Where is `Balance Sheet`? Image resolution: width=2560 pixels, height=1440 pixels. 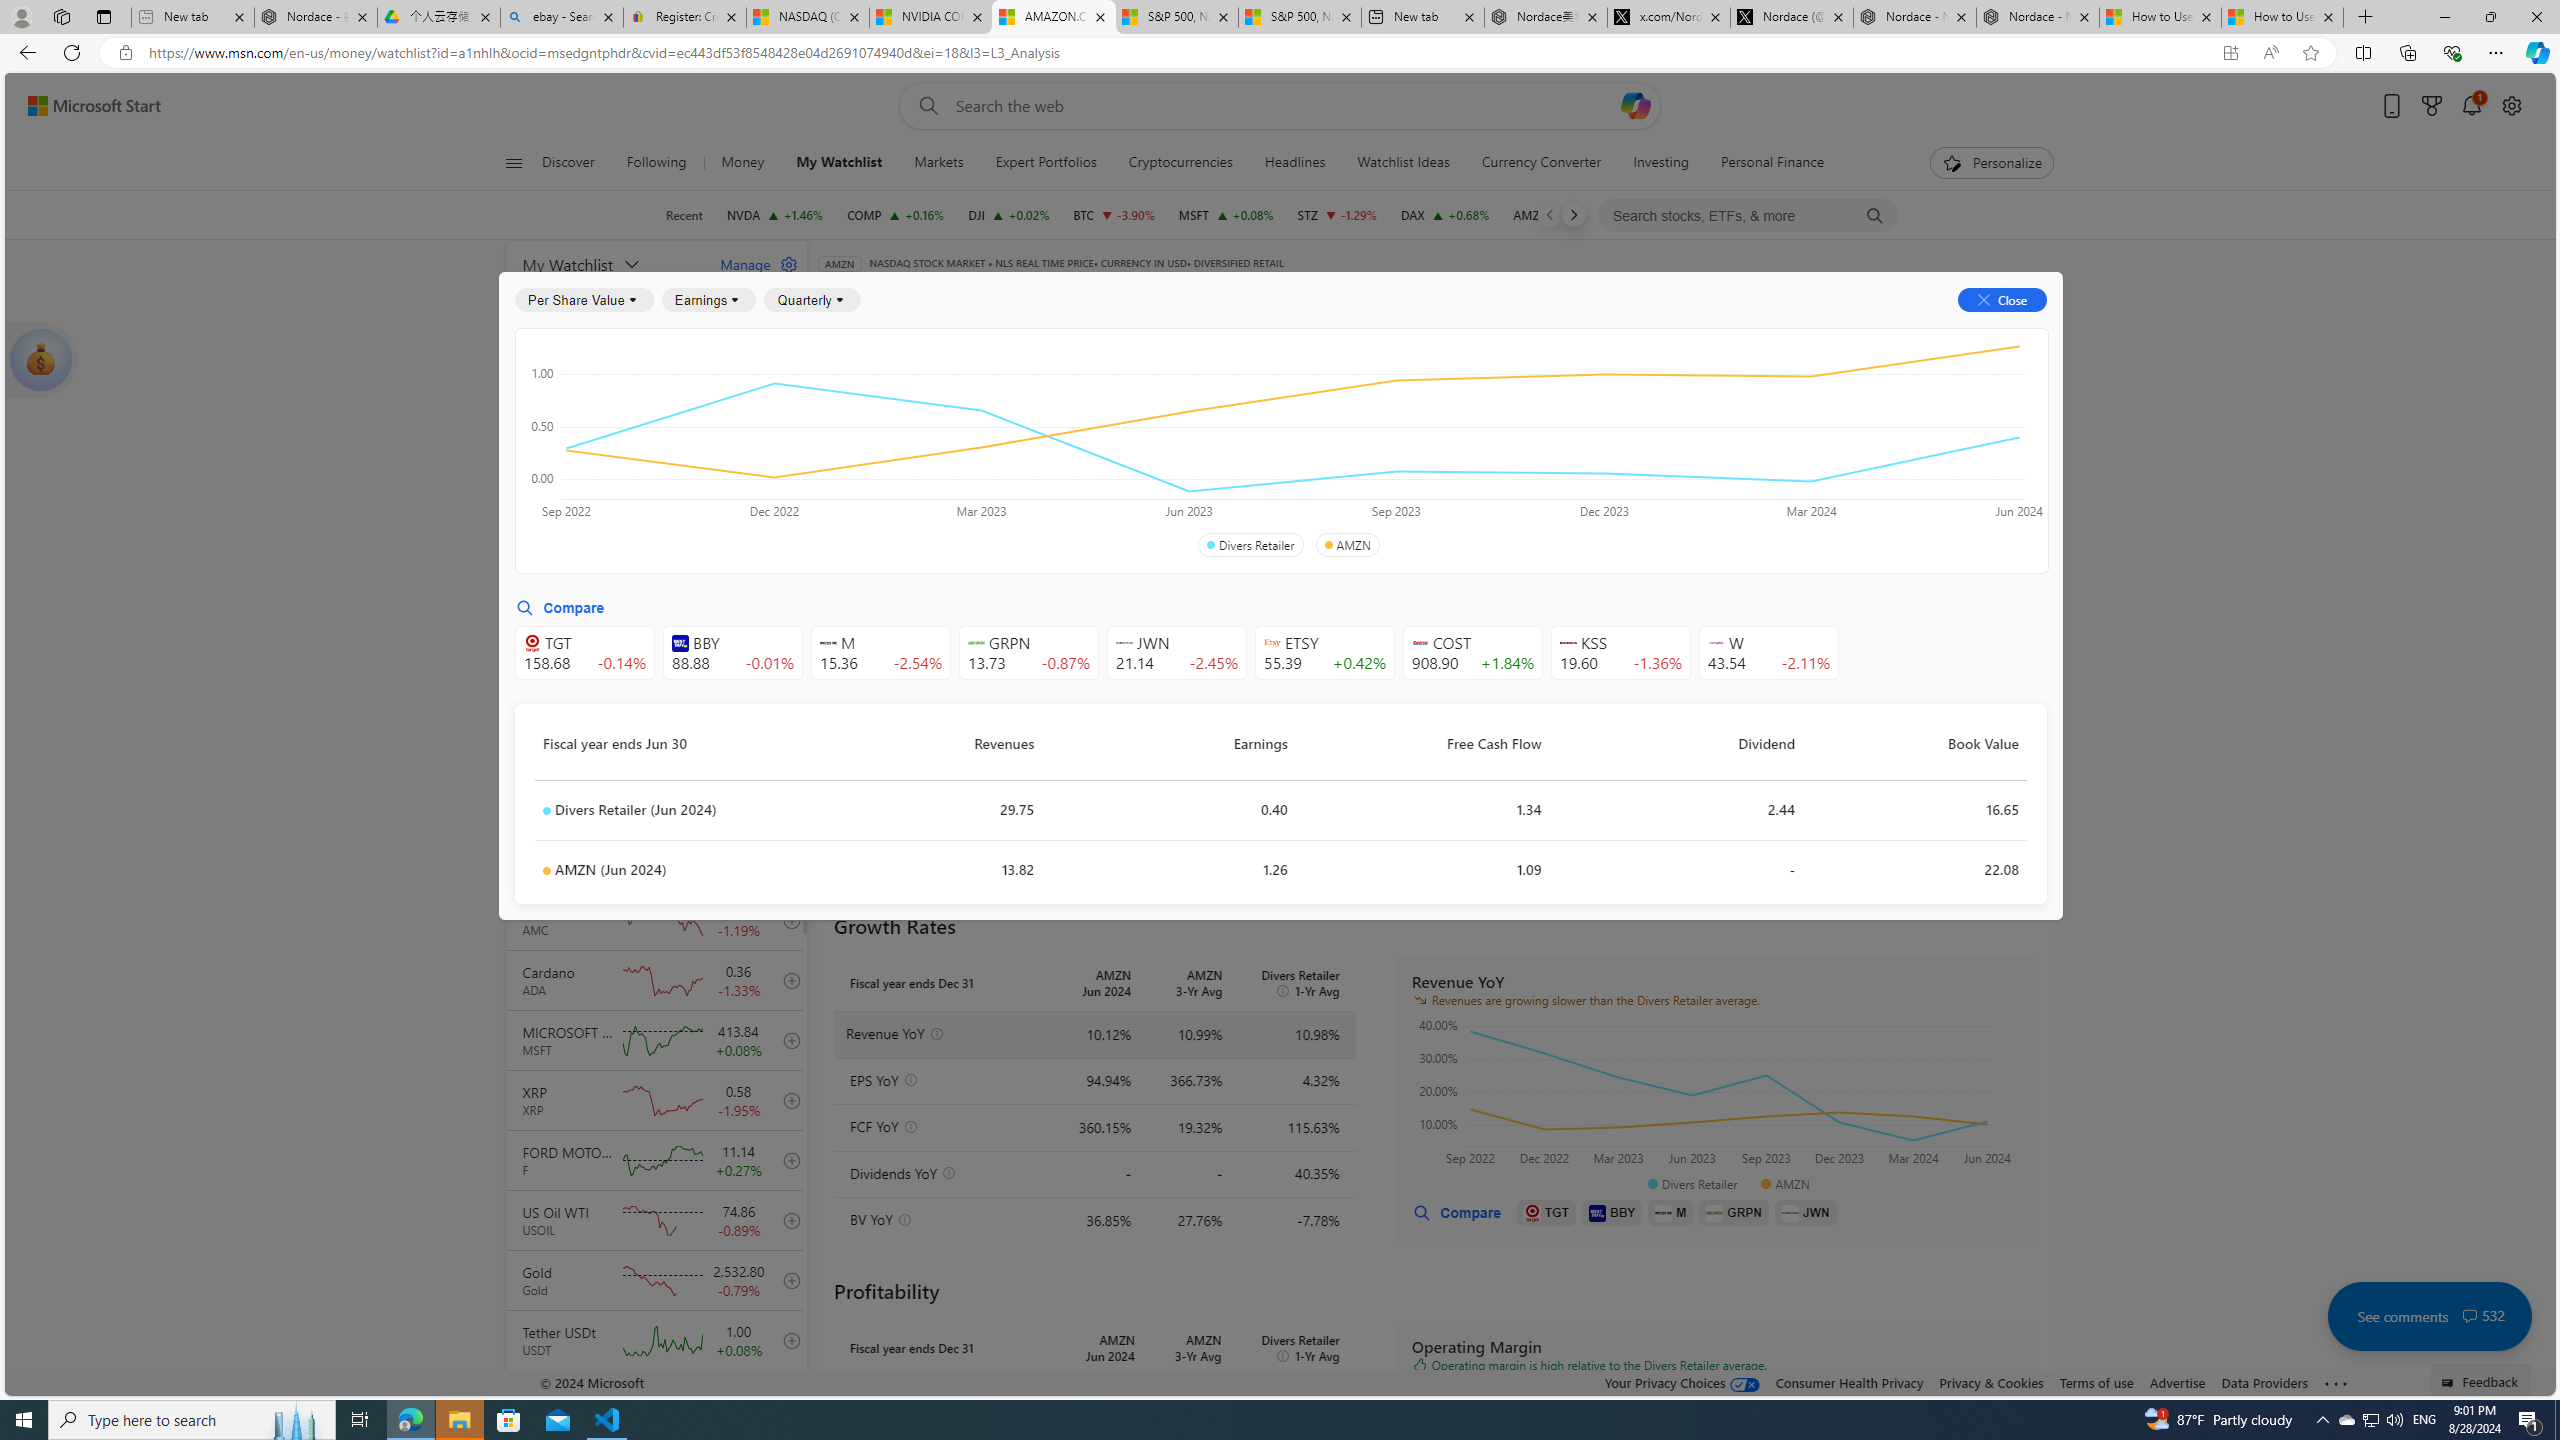 Balance Sheet is located at coordinates (1080, 392).